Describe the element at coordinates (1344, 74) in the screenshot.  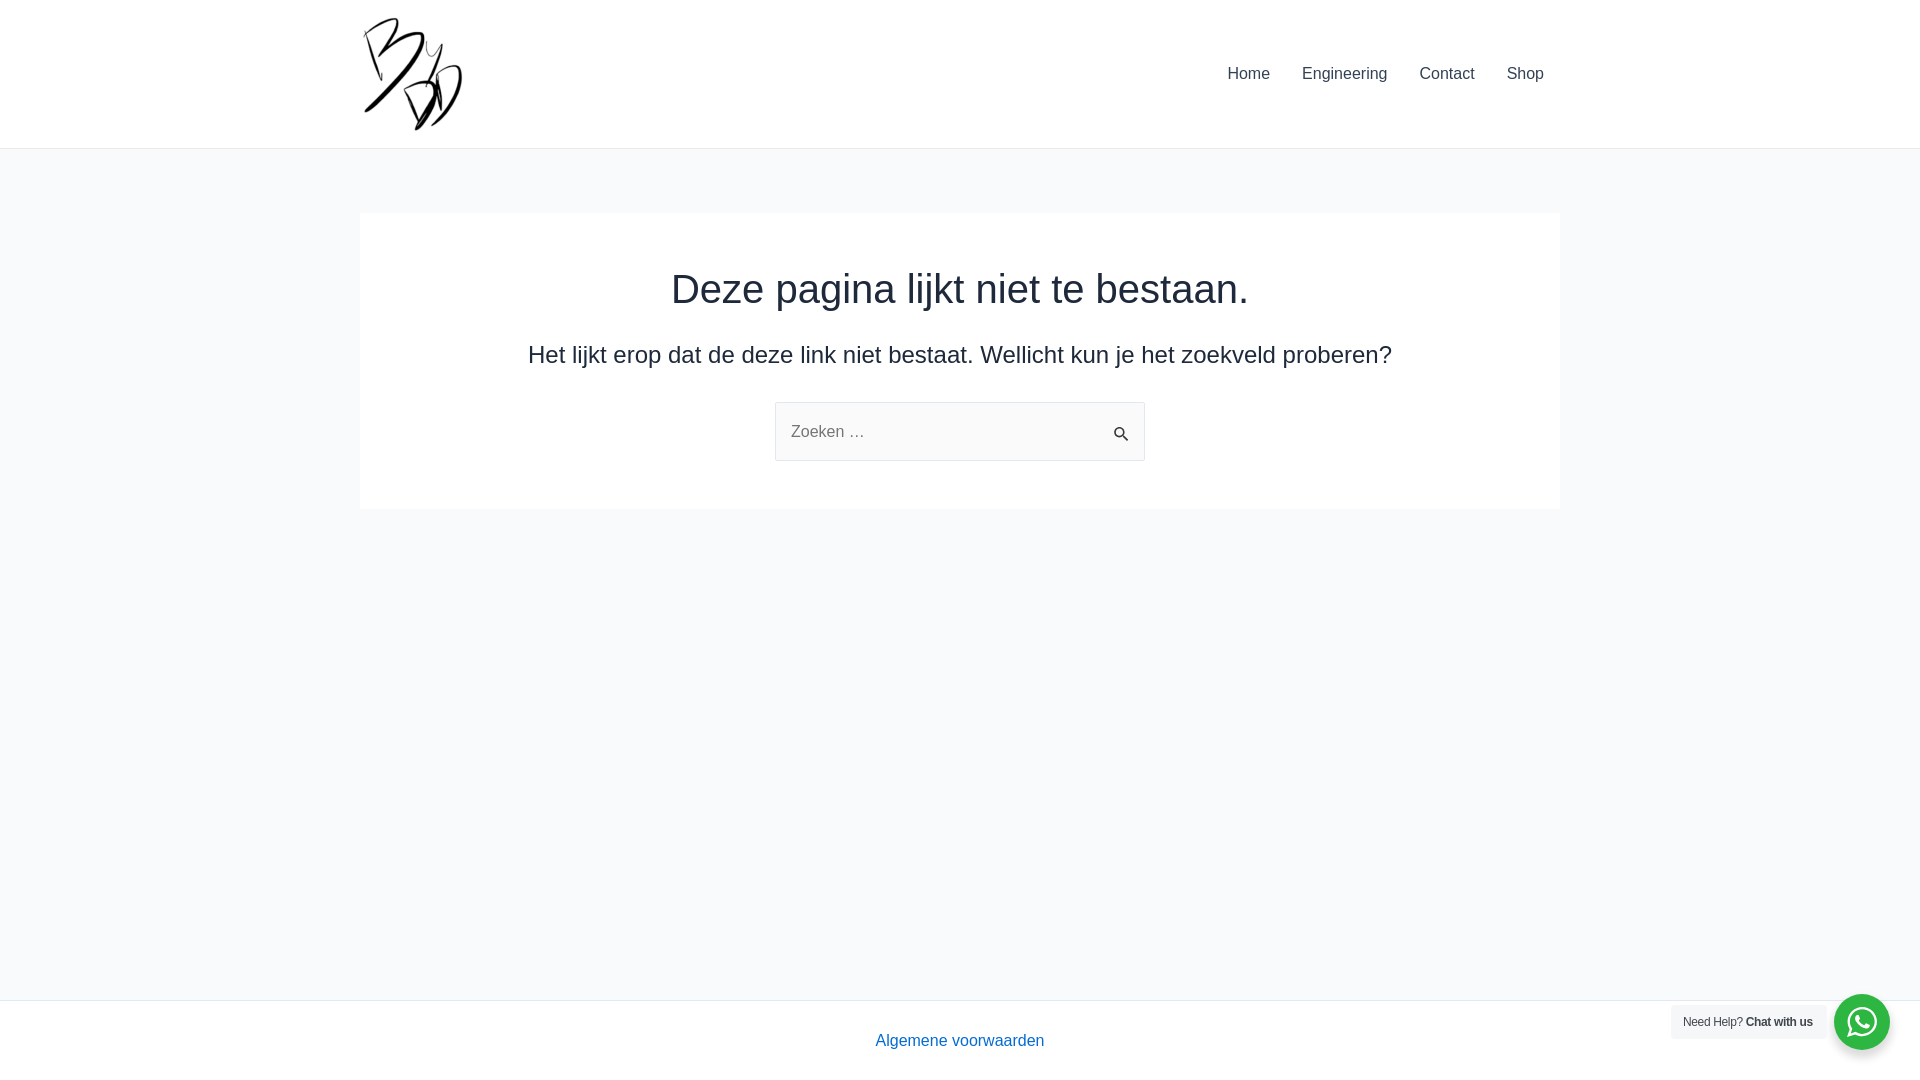
I see `Engineering` at that location.